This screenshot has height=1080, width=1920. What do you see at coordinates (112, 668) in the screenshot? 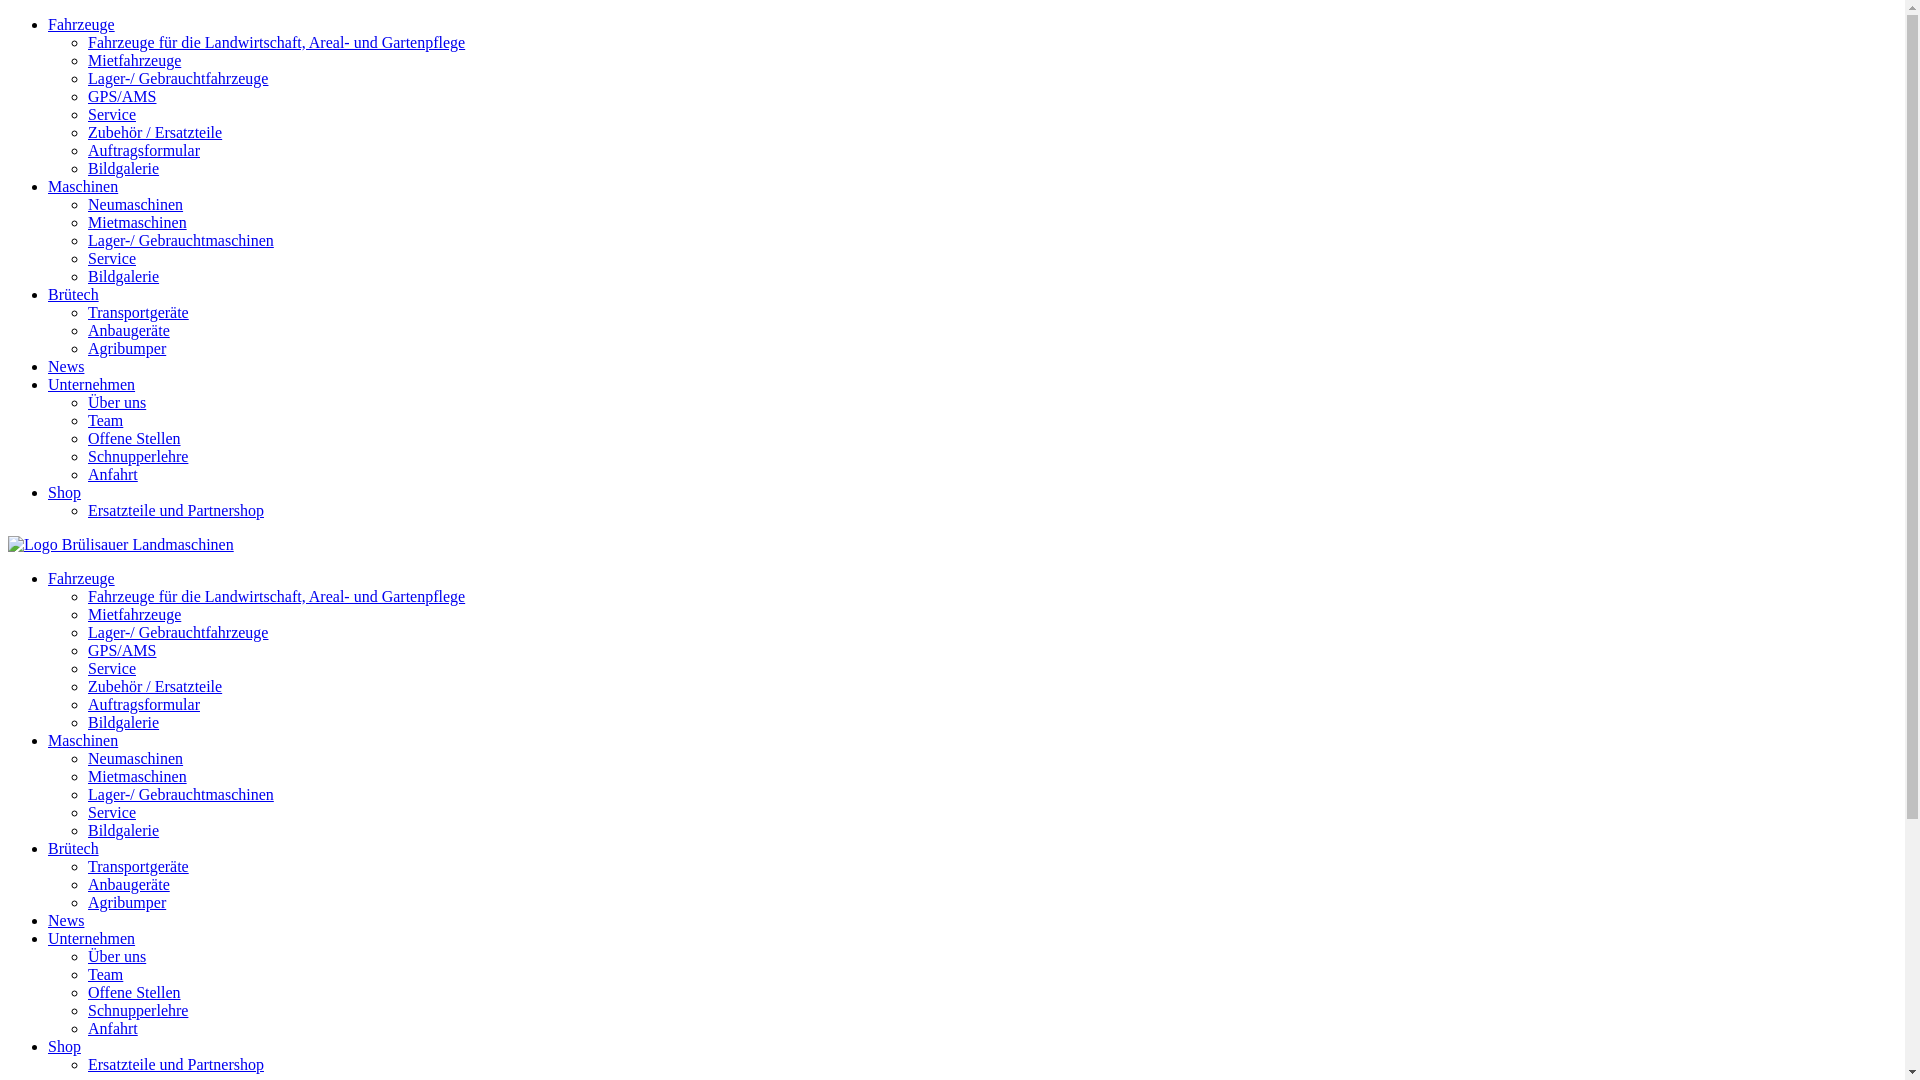
I see `Service` at bounding box center [112, 668].